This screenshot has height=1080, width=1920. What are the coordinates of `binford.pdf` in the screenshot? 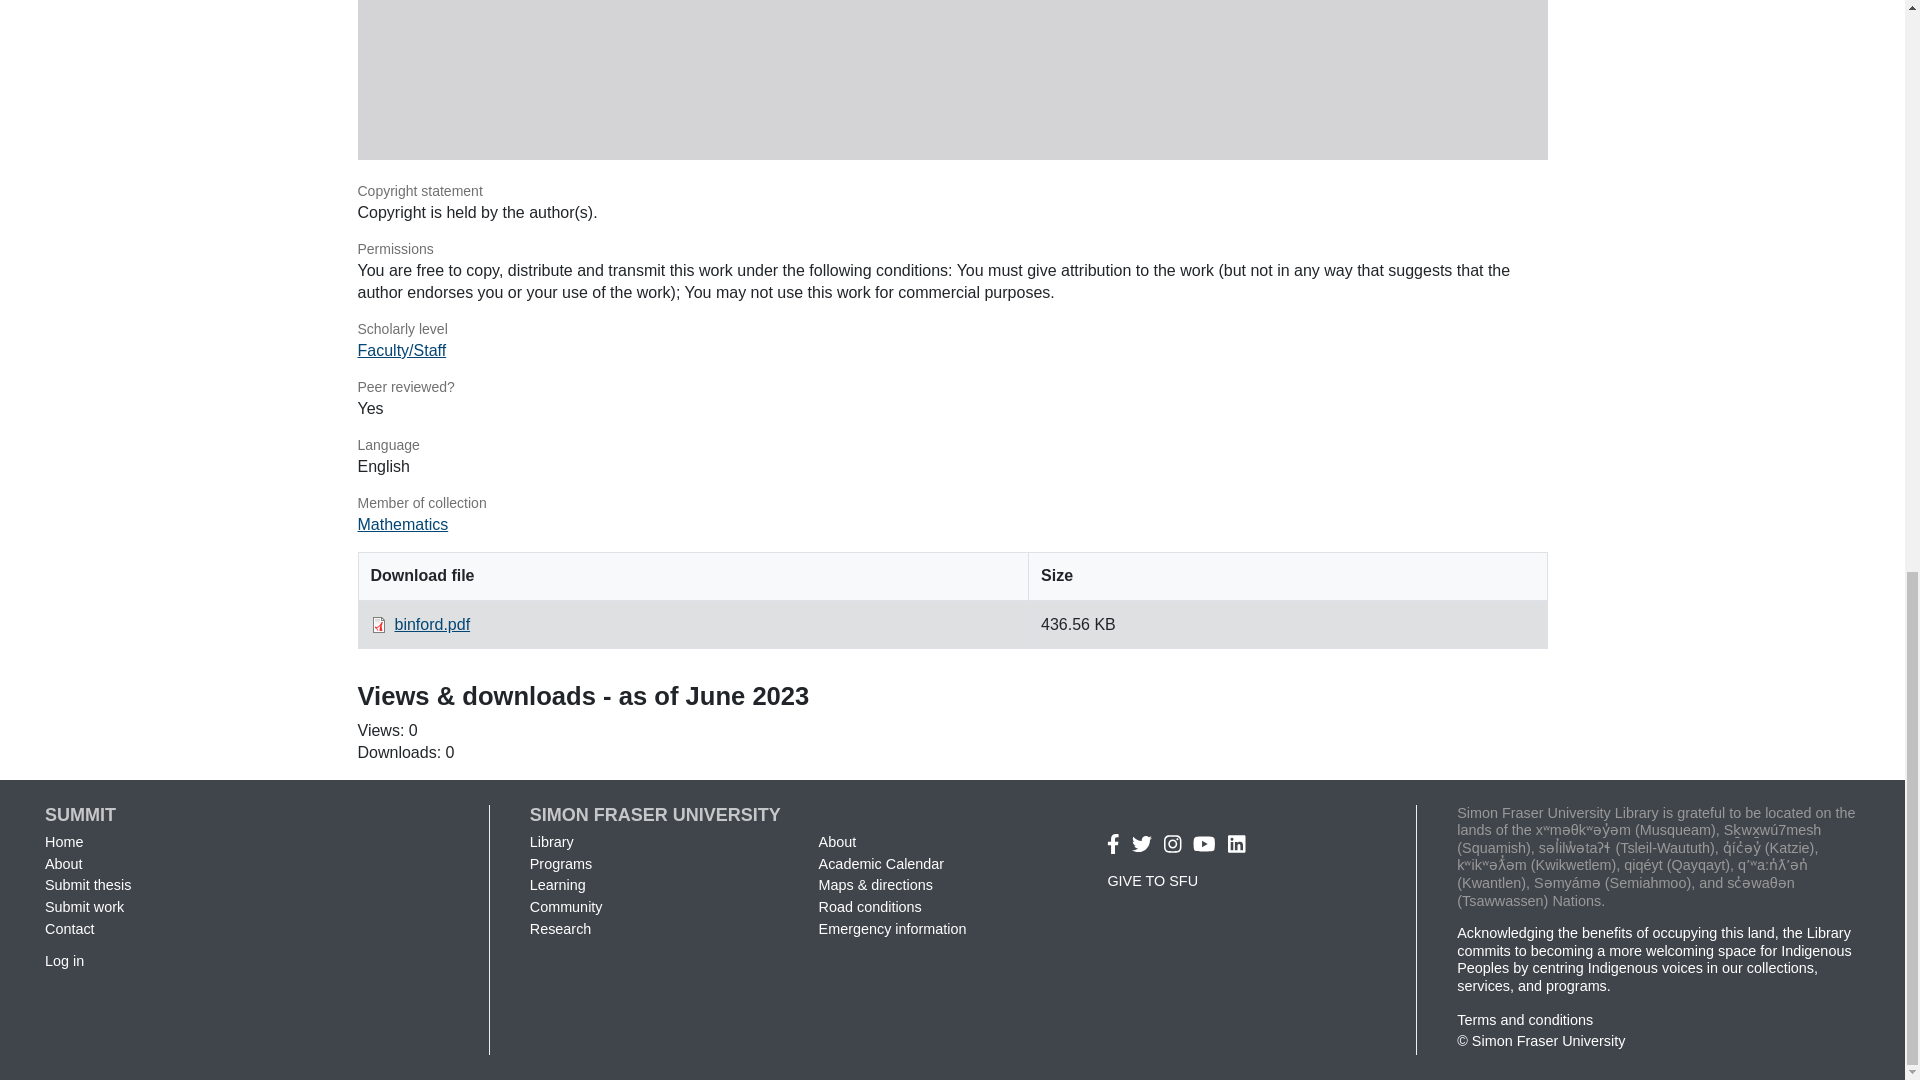 It's located at (952, 80).